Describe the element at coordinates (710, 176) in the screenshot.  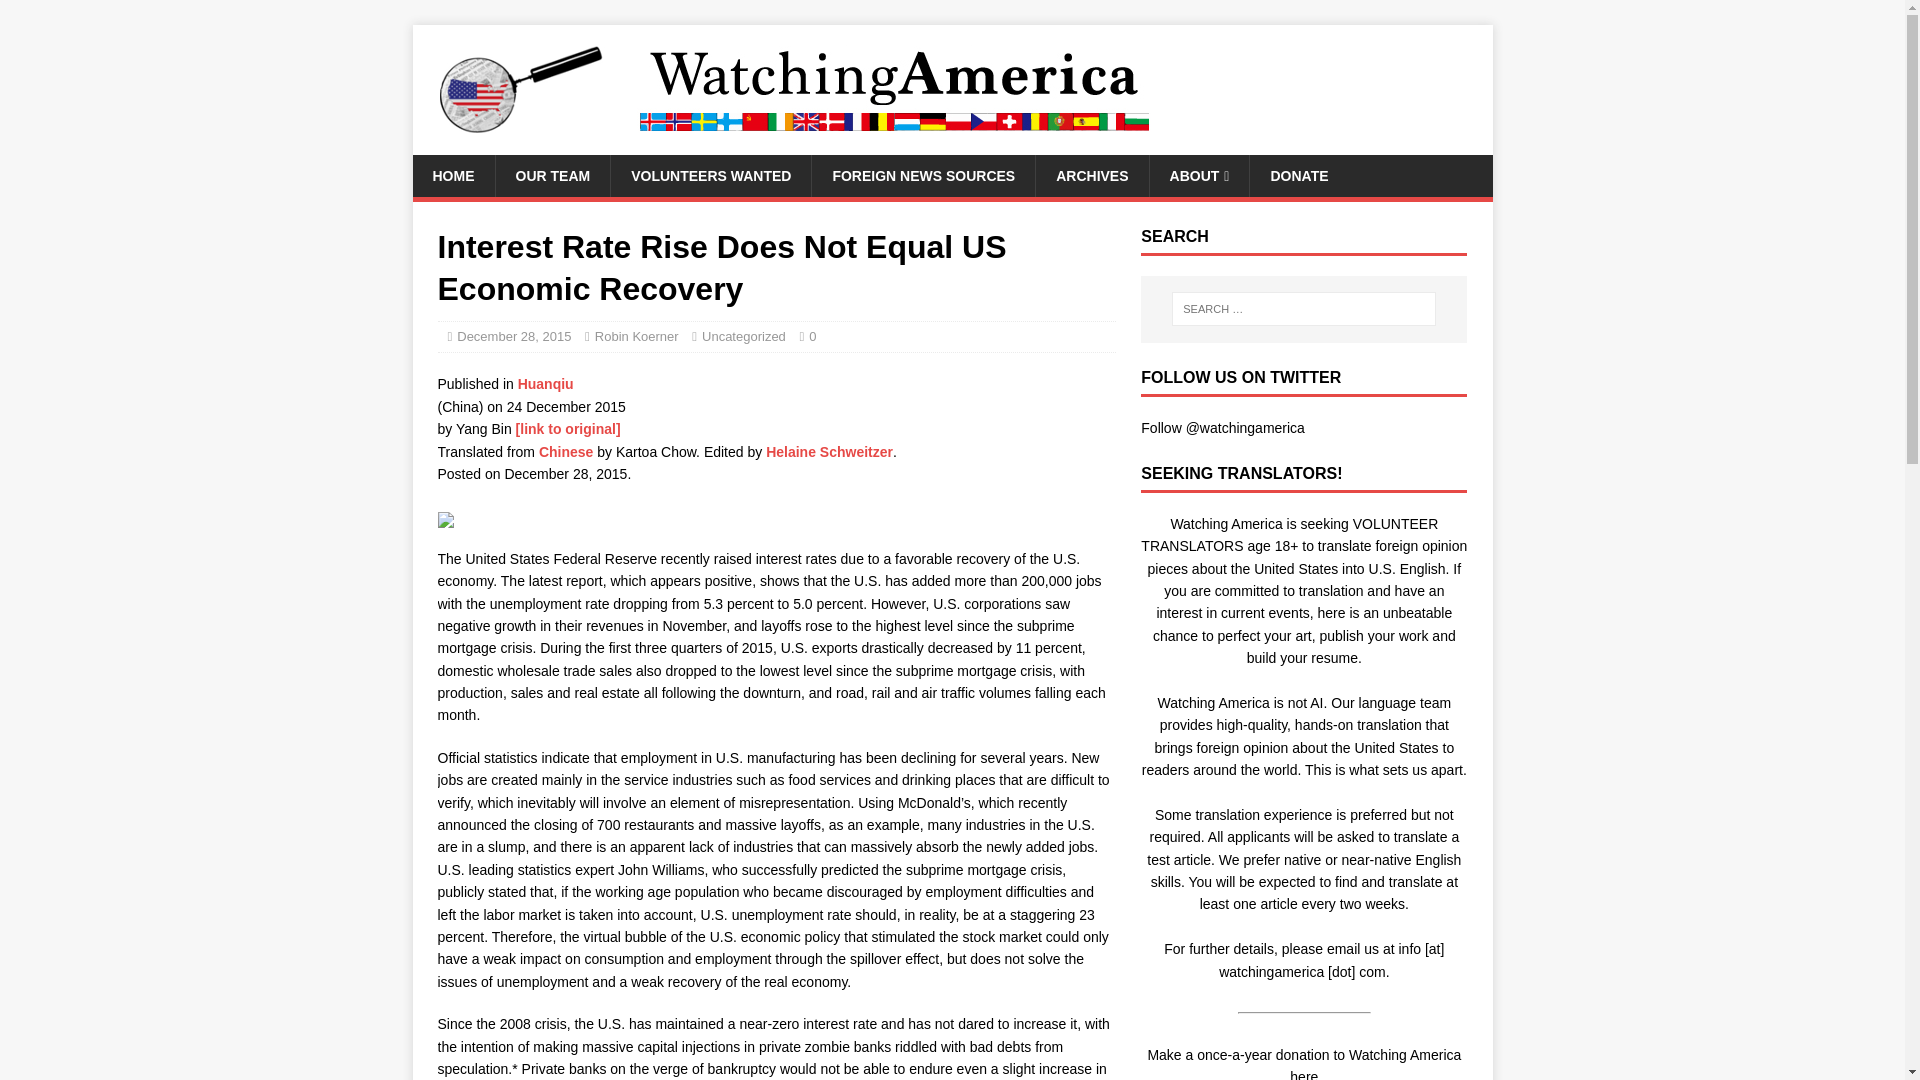
I see `VOLUNTEERS WANTED` at that location.